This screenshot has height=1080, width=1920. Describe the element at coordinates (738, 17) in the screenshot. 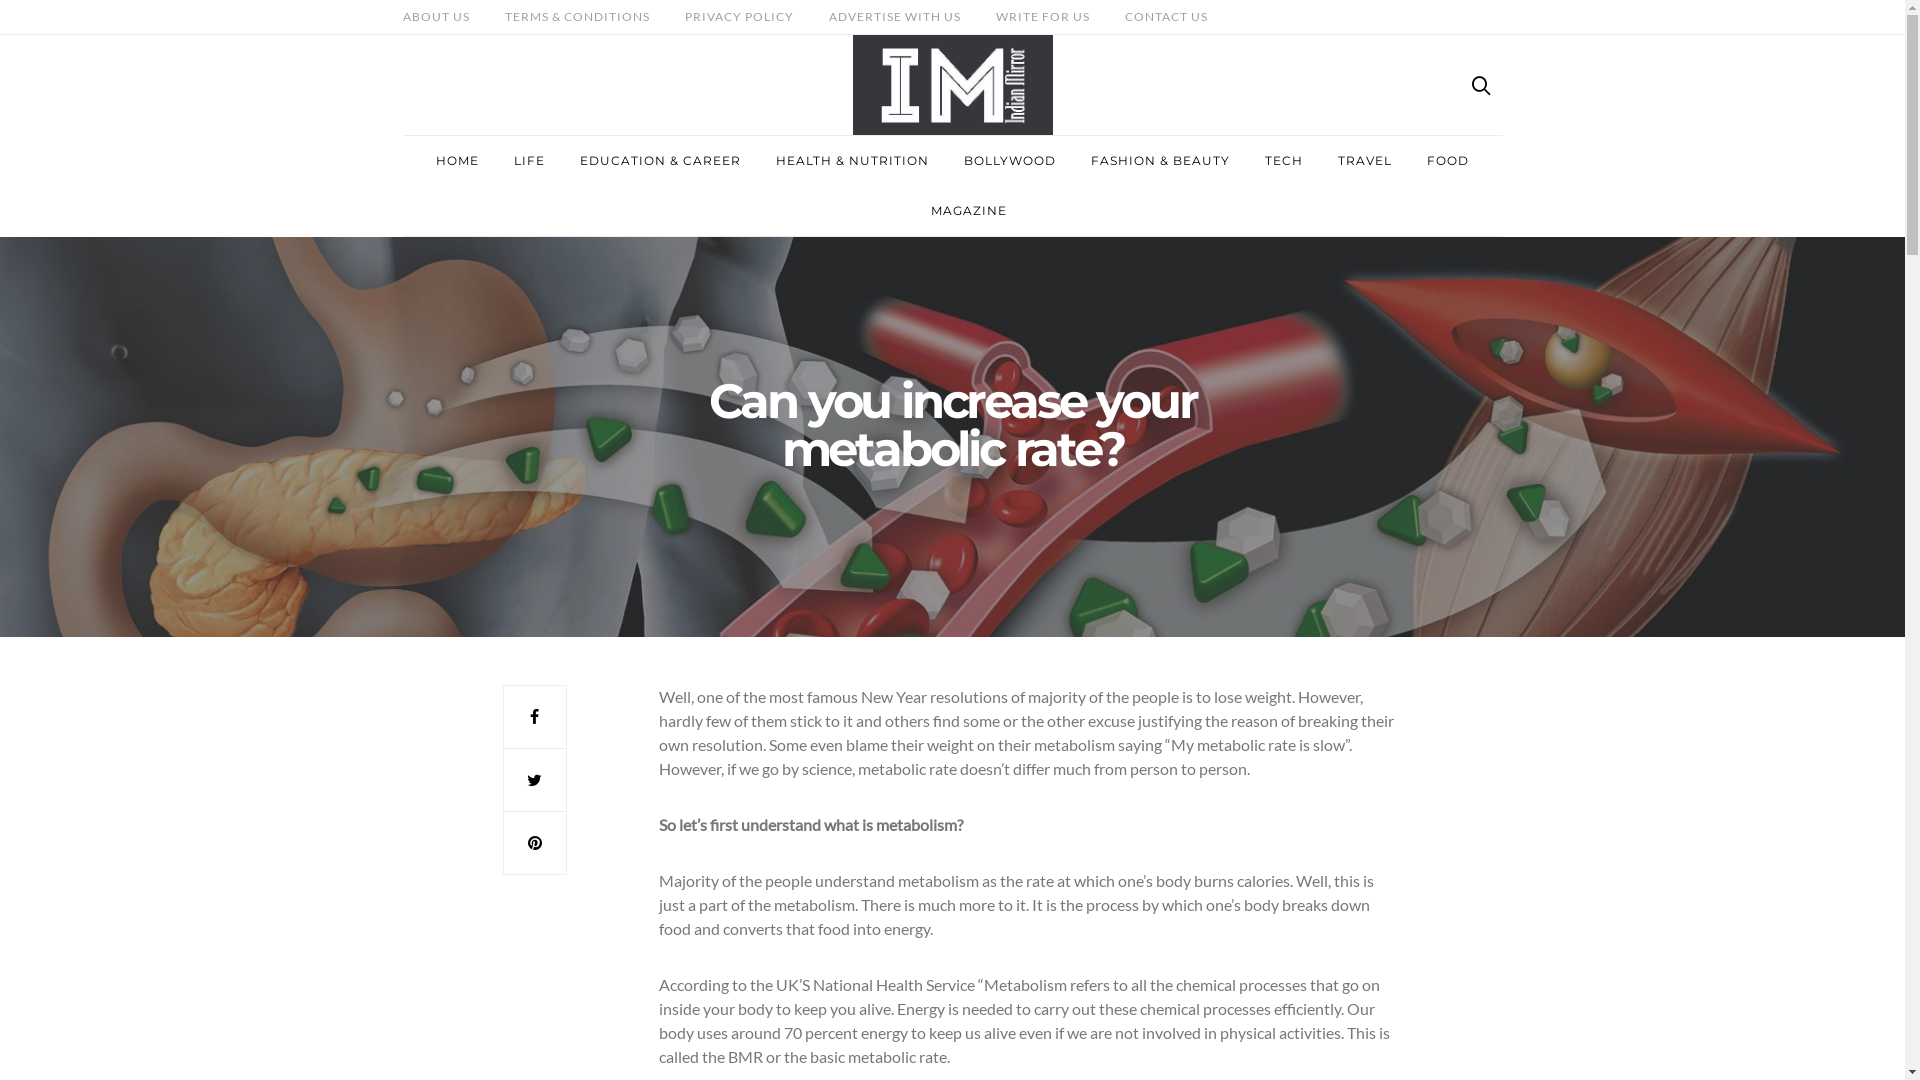

I see `PRIVACY POLICY` at that location.